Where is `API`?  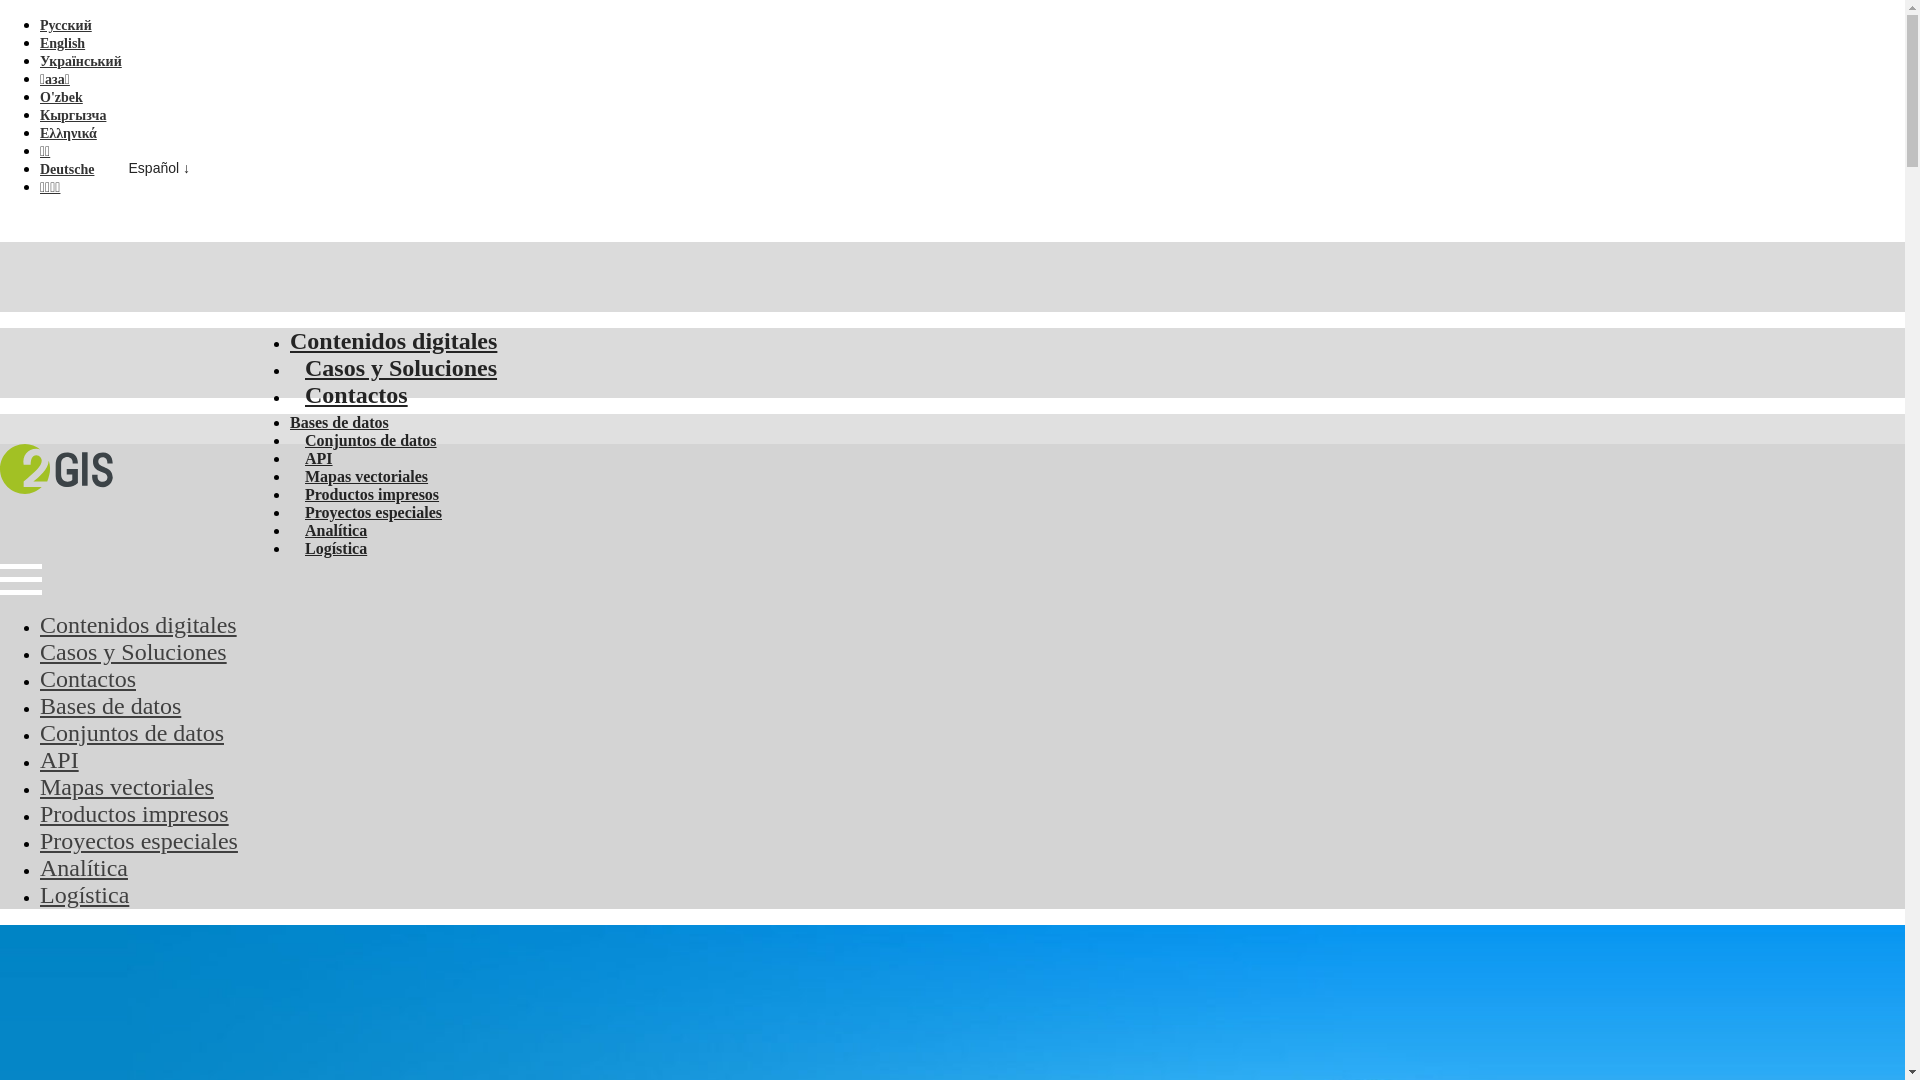
API is located at coordinates (60, 760).